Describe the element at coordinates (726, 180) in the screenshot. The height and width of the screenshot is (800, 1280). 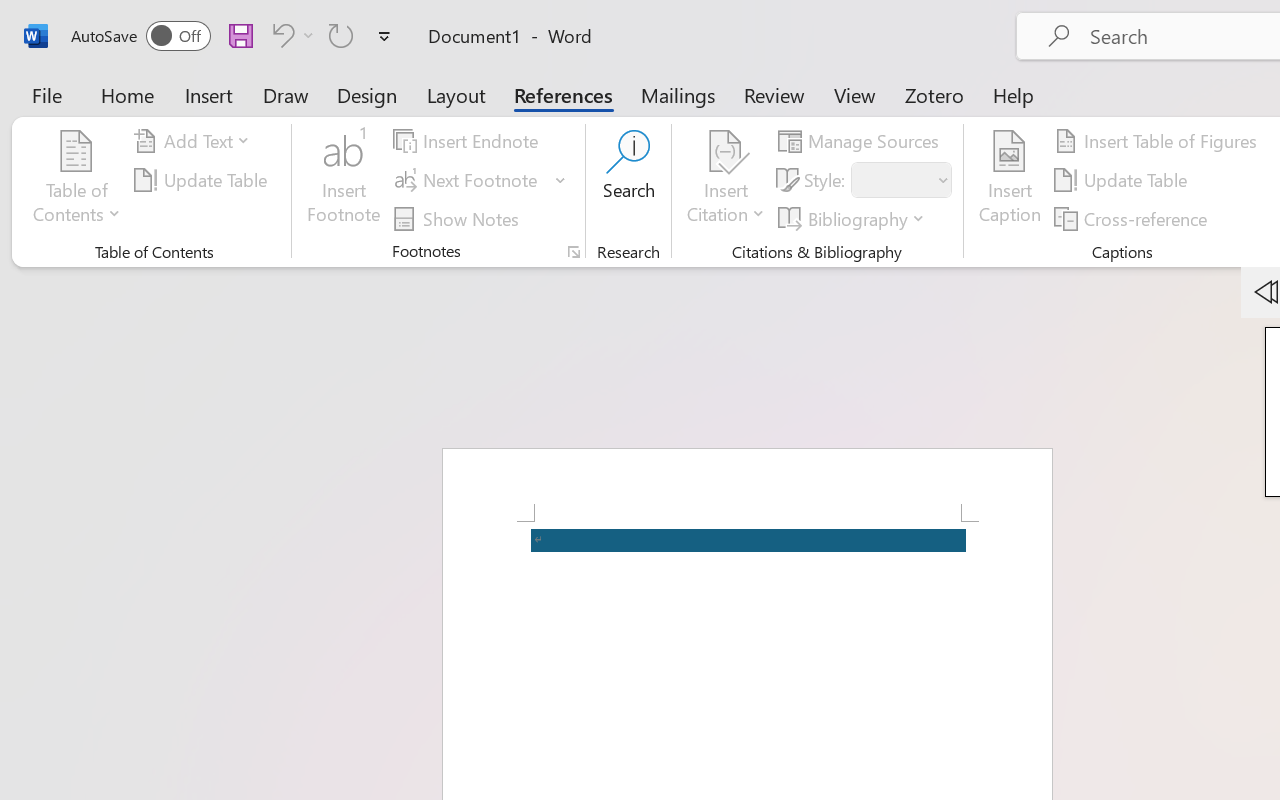
I see `Insert Citation` at that location.